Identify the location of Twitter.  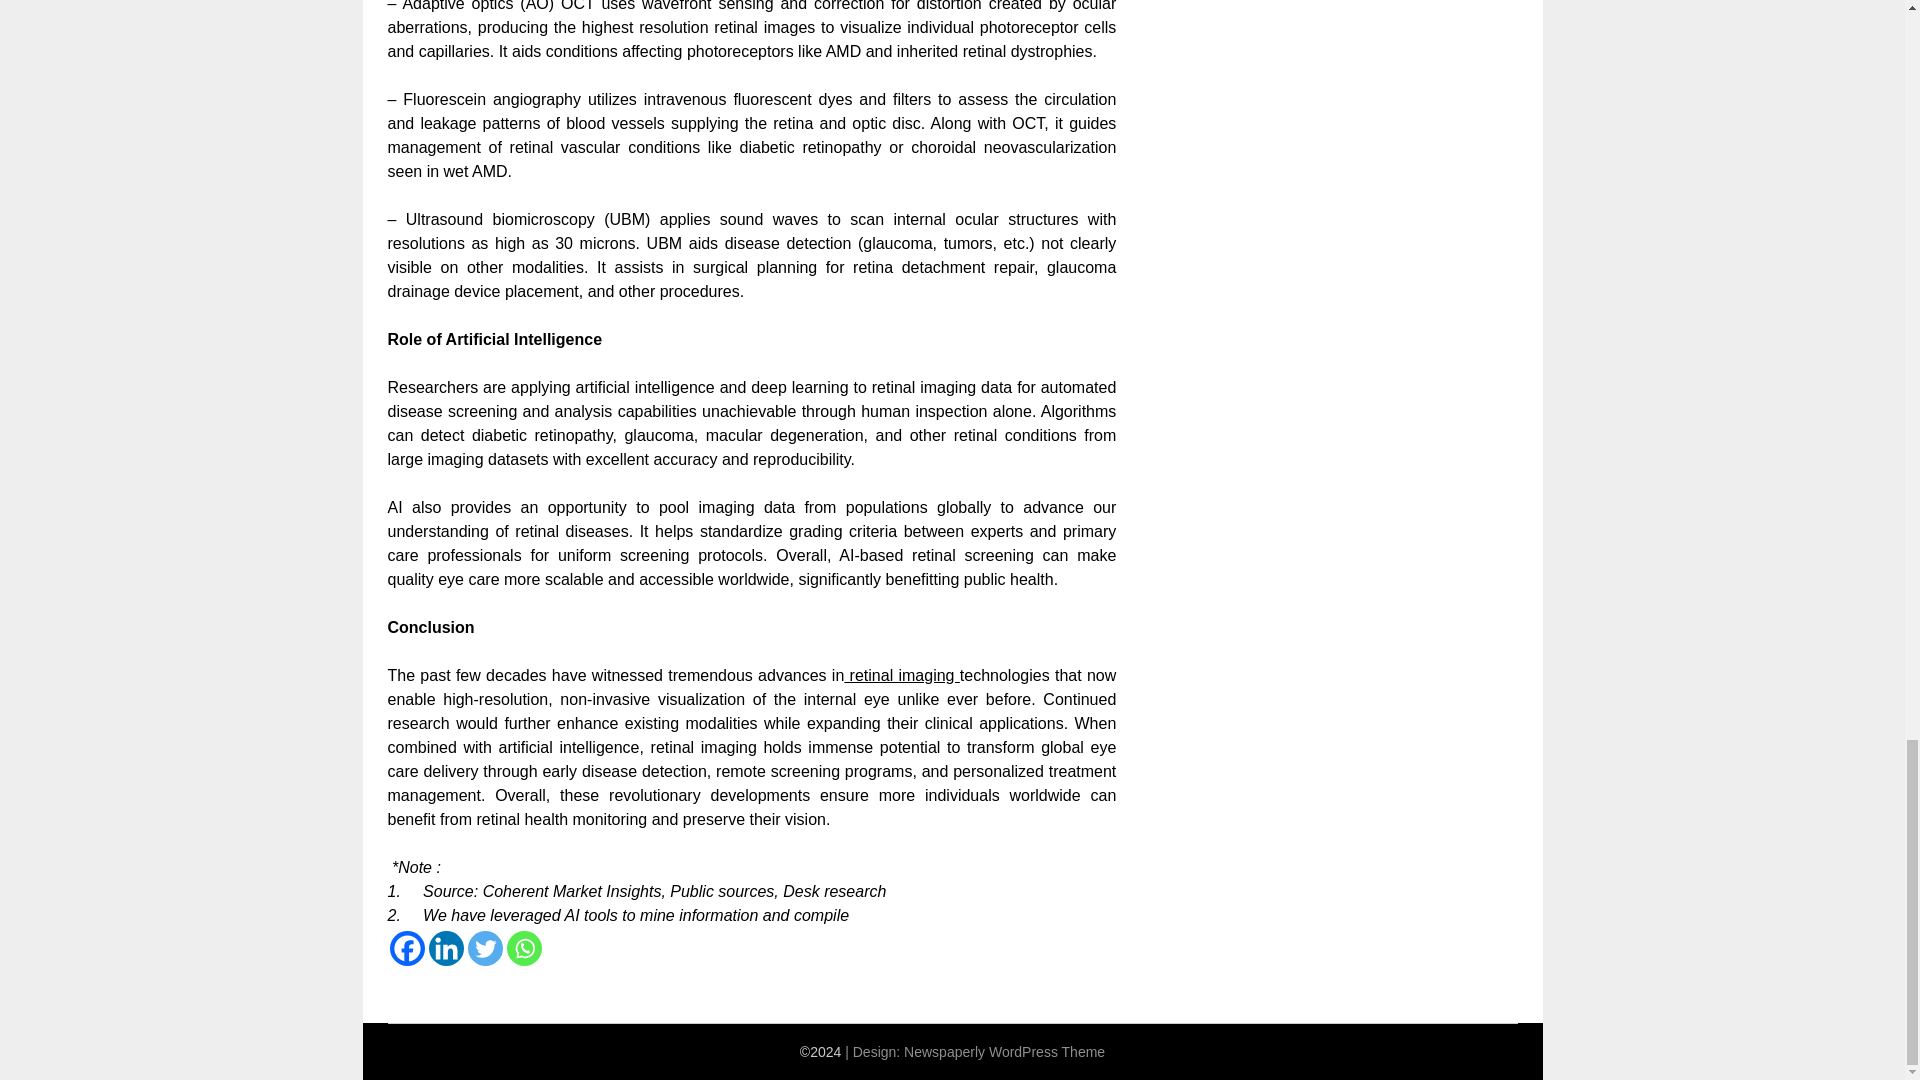
(486, 948).